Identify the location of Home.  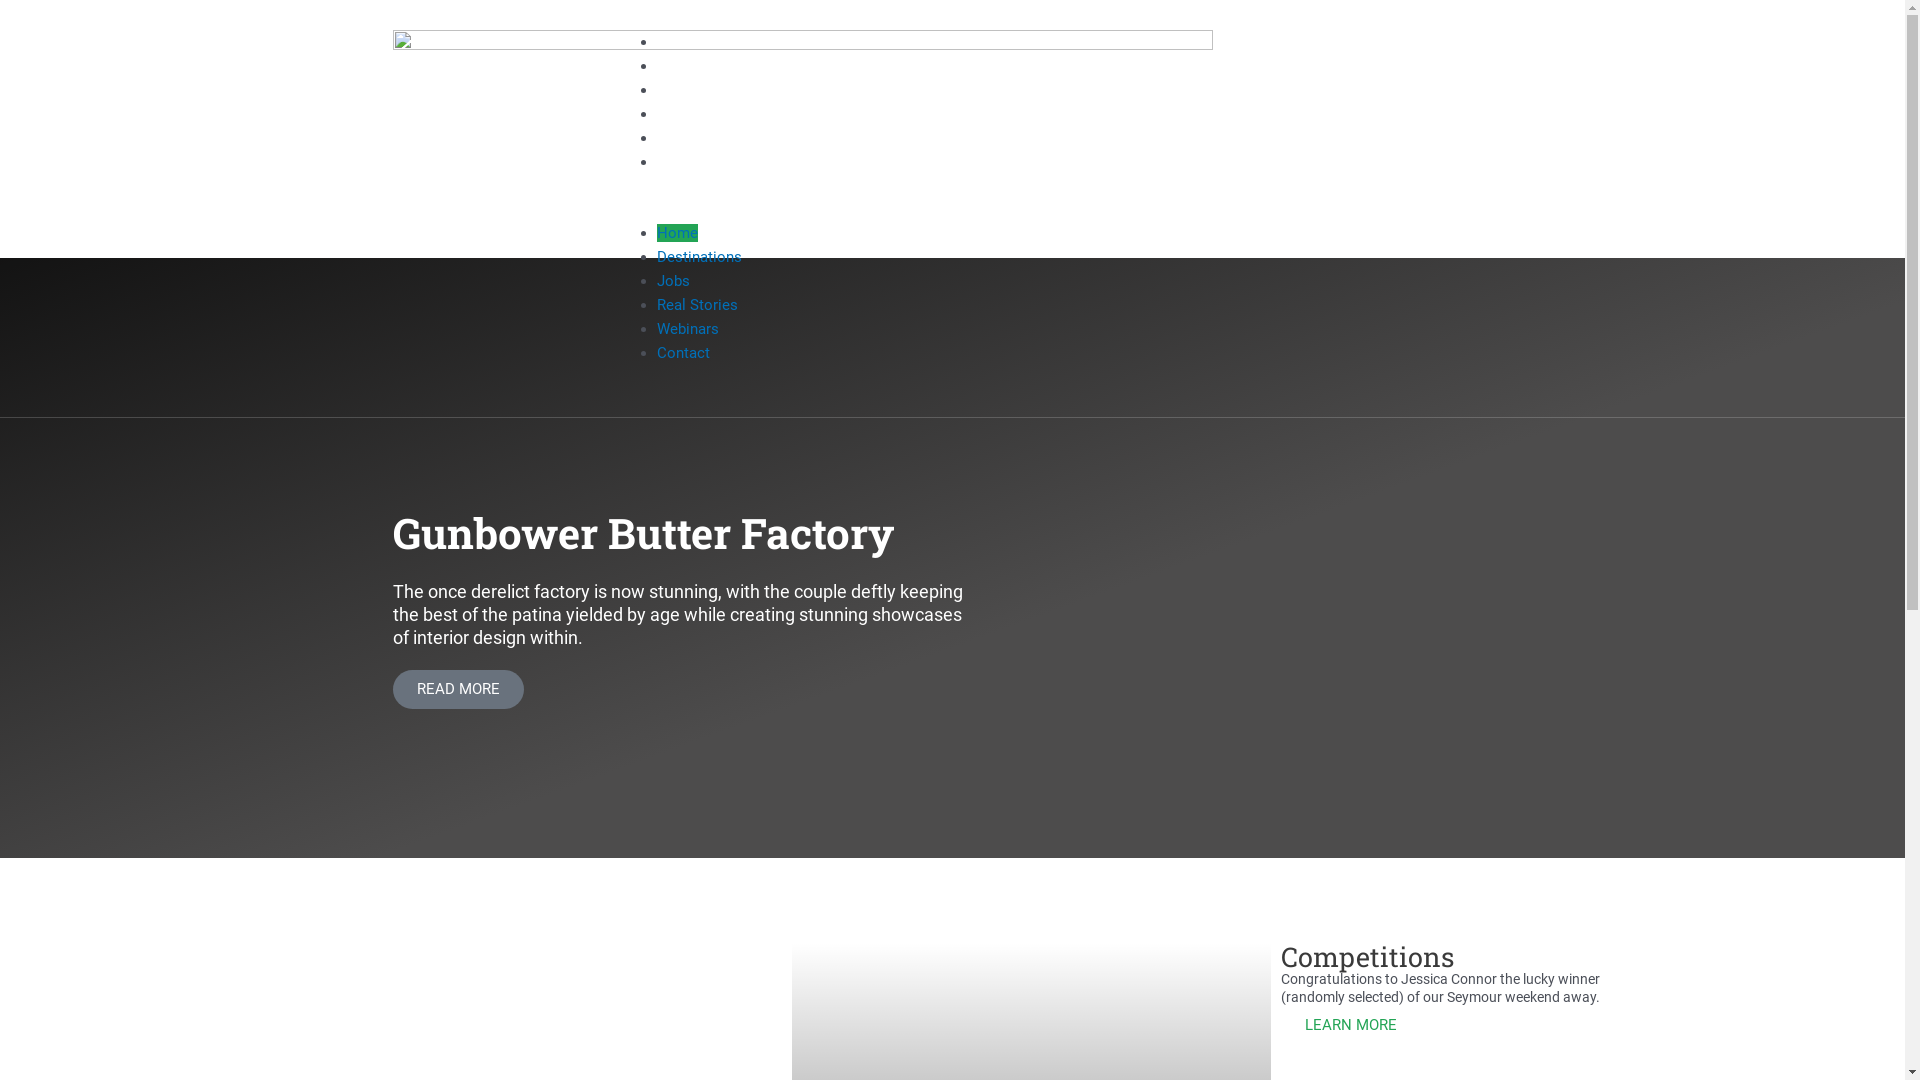
(678, 233).